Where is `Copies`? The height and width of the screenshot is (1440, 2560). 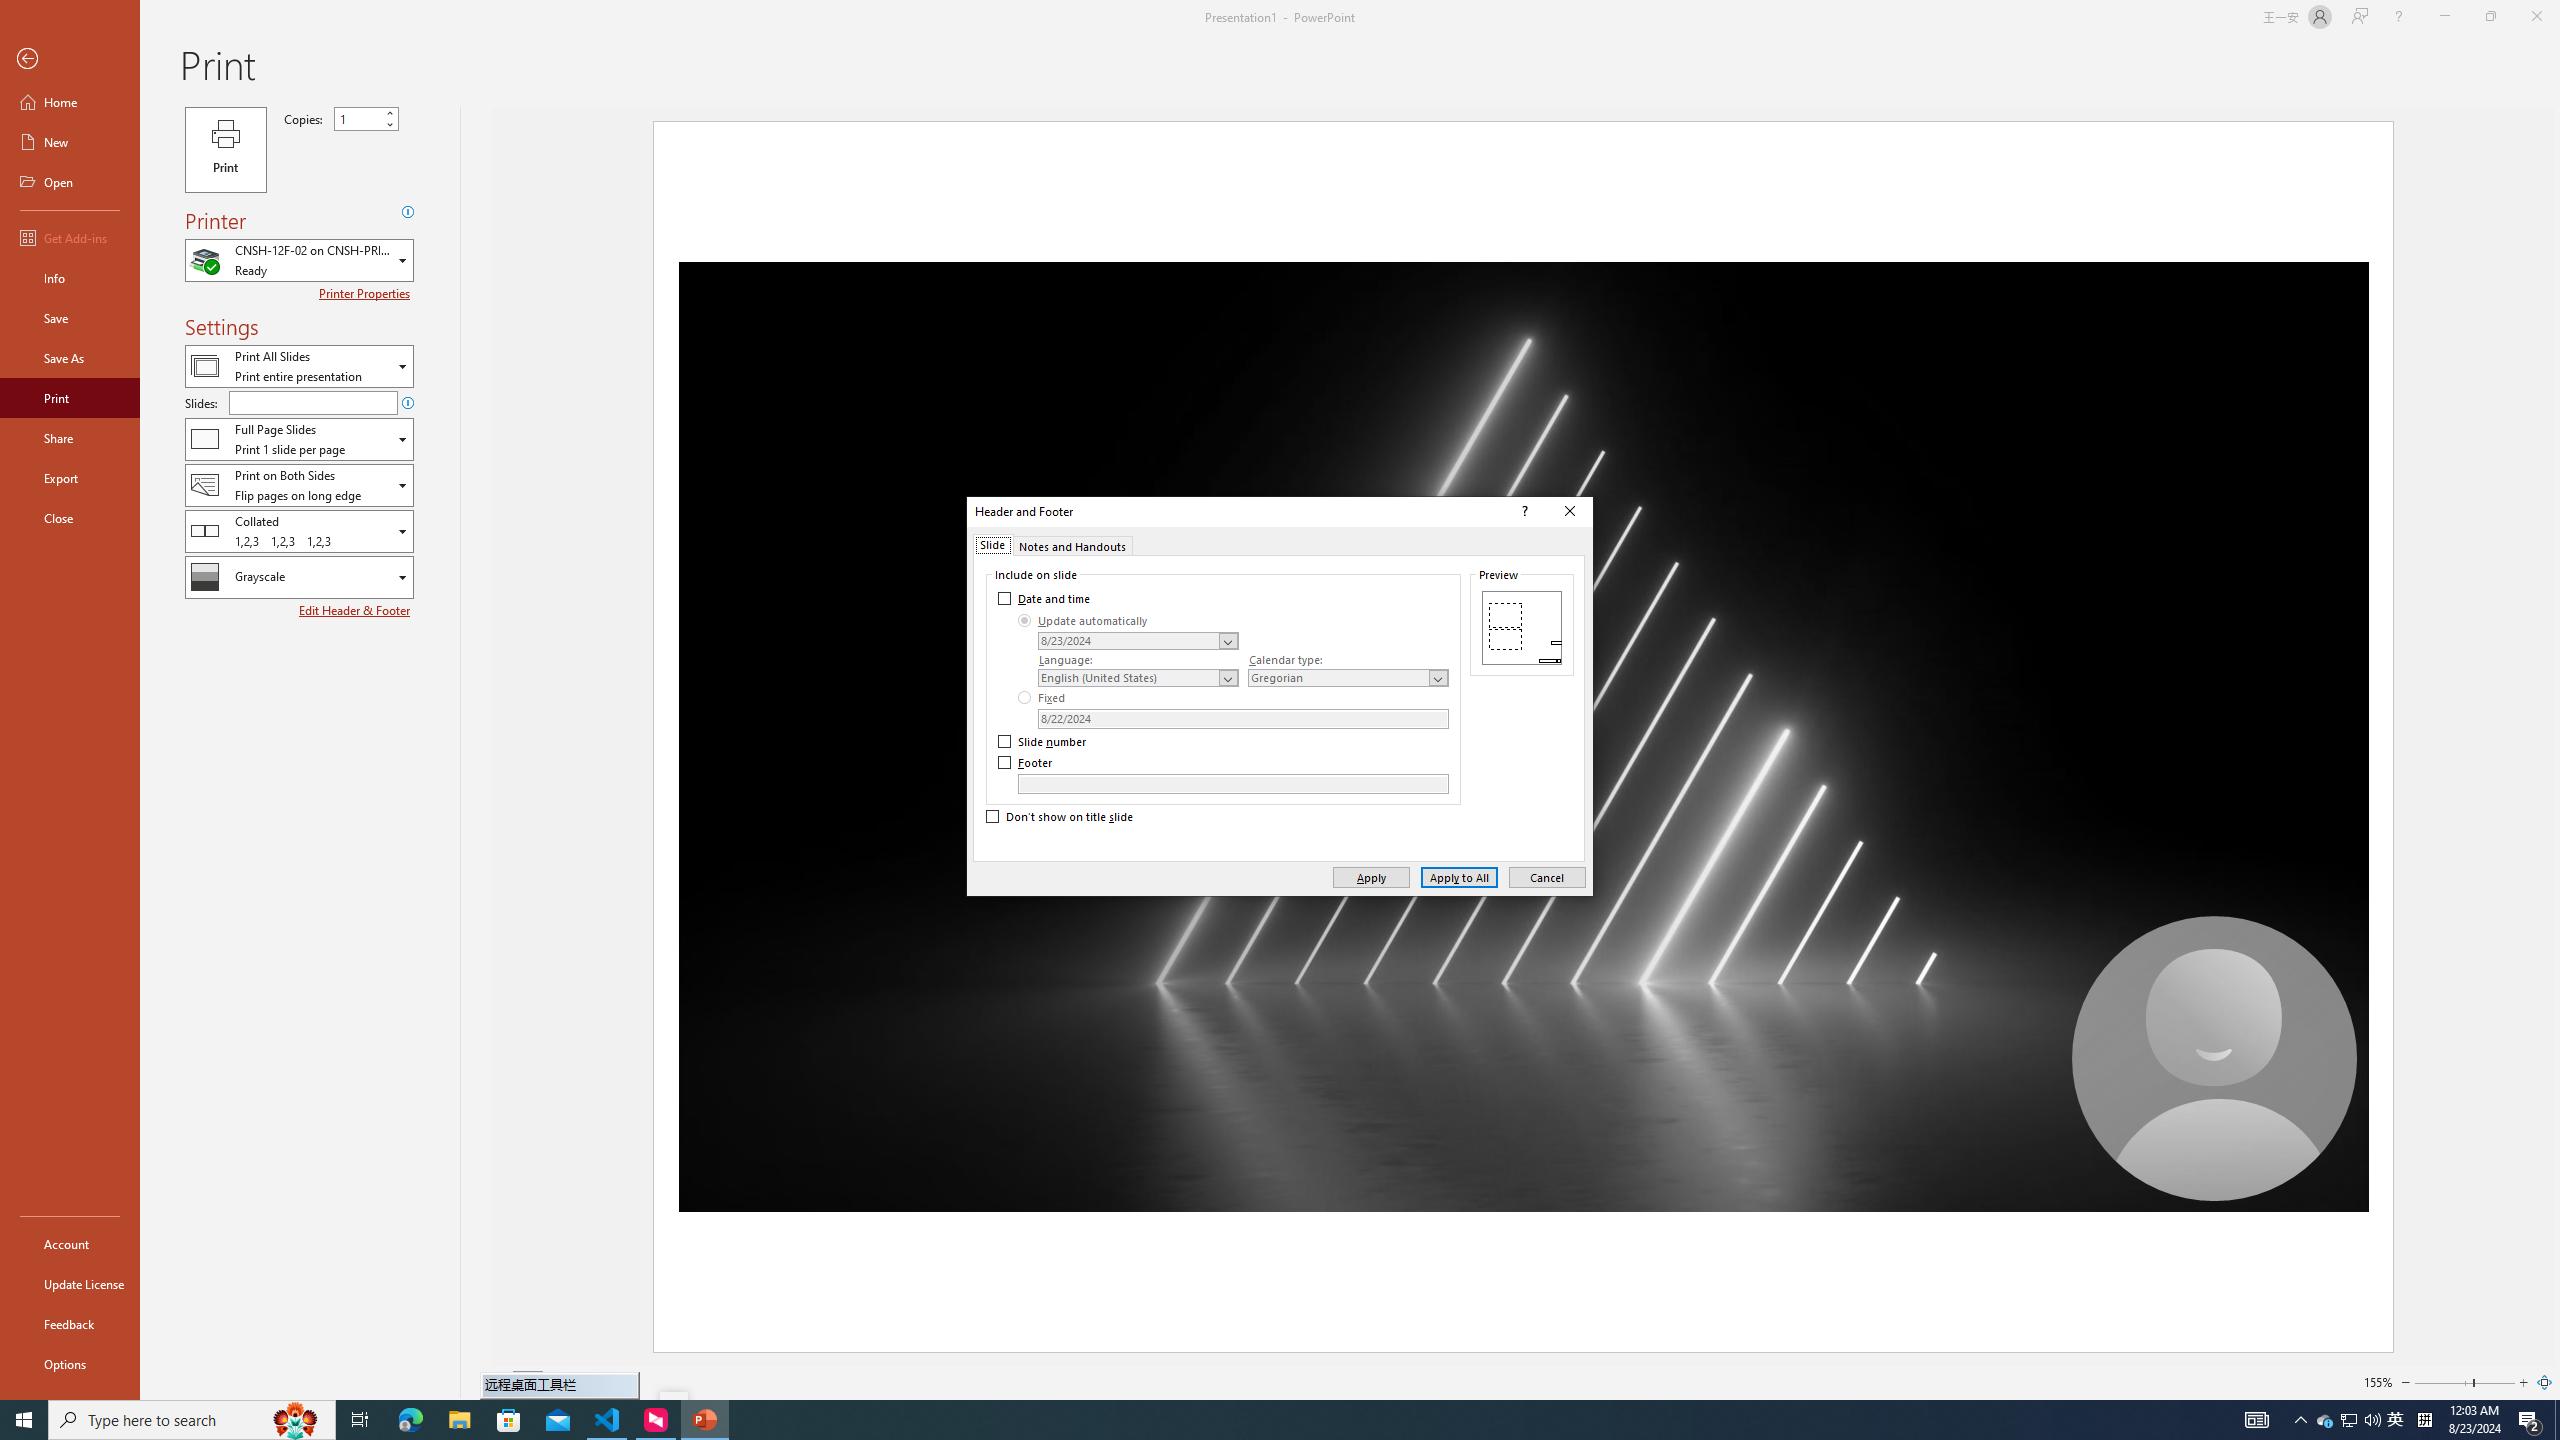 Copies is located at coordinates (366, 118).